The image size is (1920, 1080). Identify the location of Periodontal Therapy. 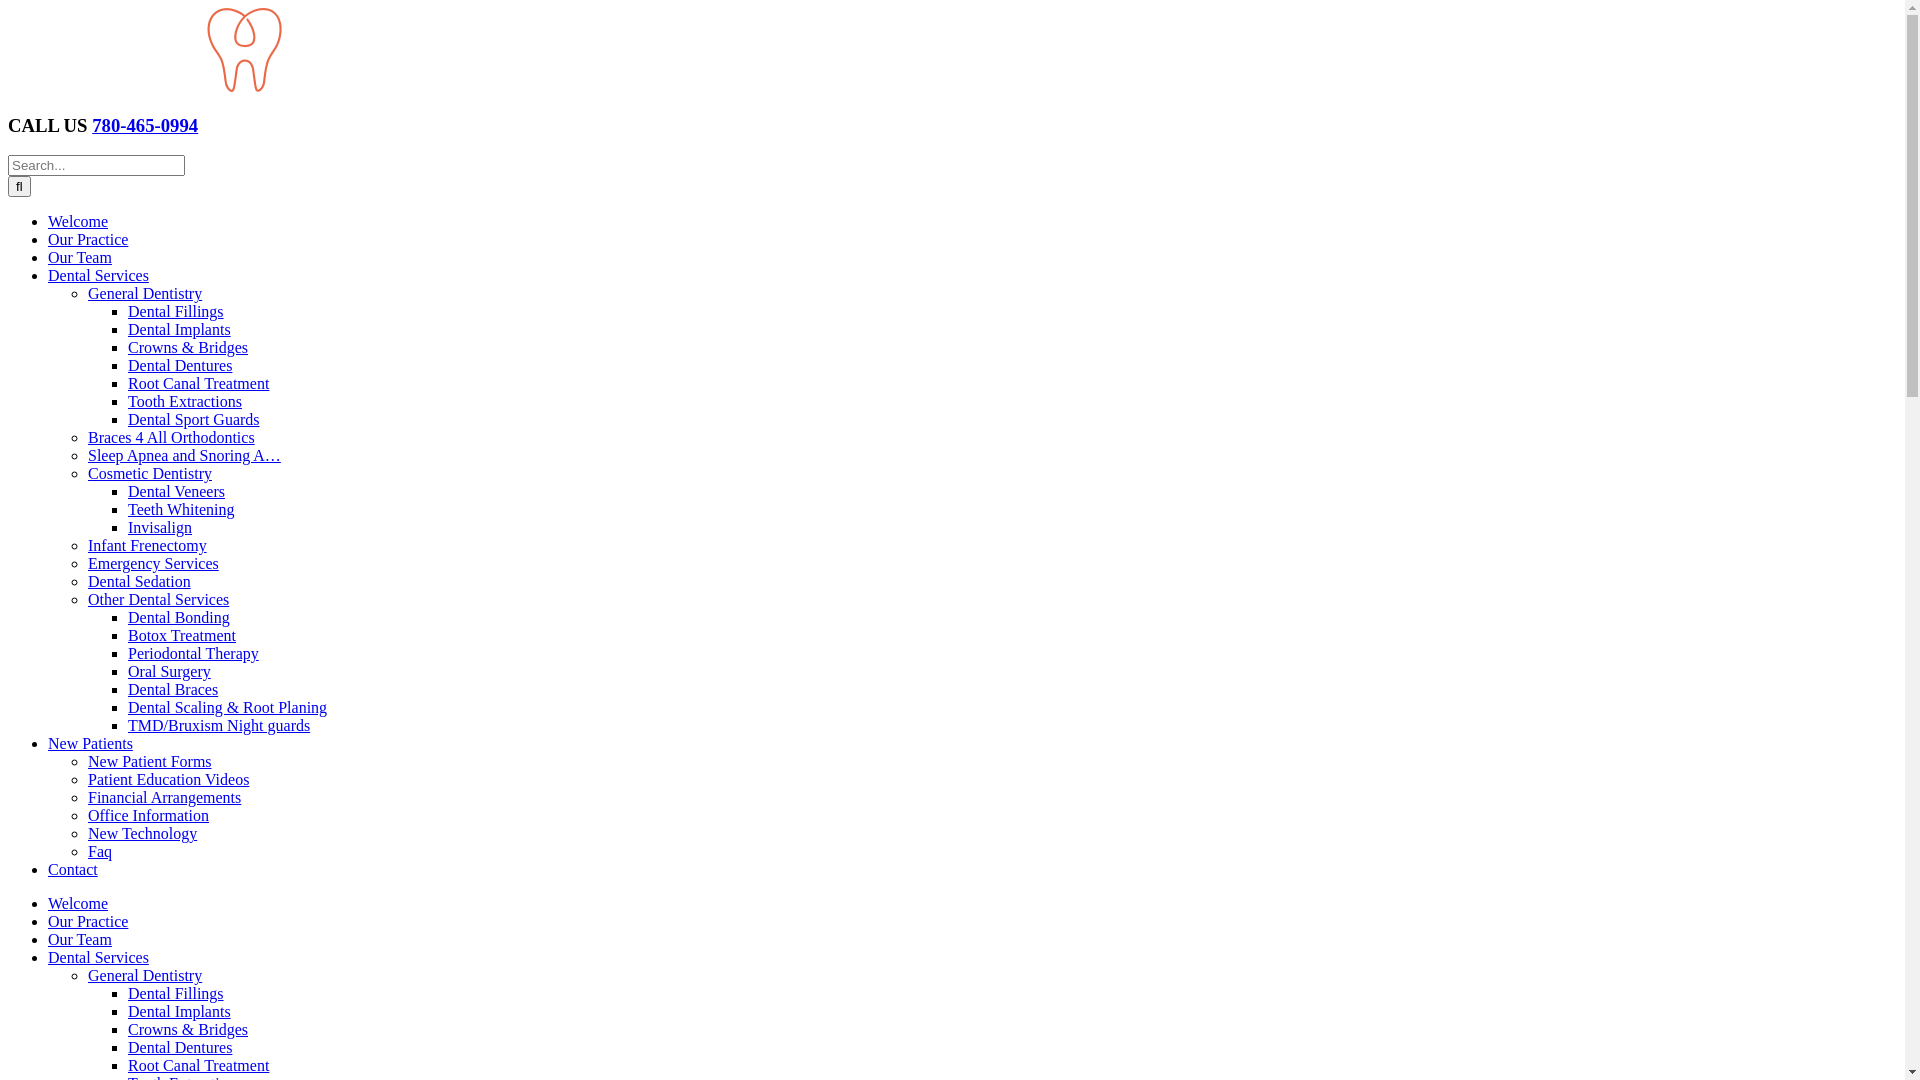
(194, 654).